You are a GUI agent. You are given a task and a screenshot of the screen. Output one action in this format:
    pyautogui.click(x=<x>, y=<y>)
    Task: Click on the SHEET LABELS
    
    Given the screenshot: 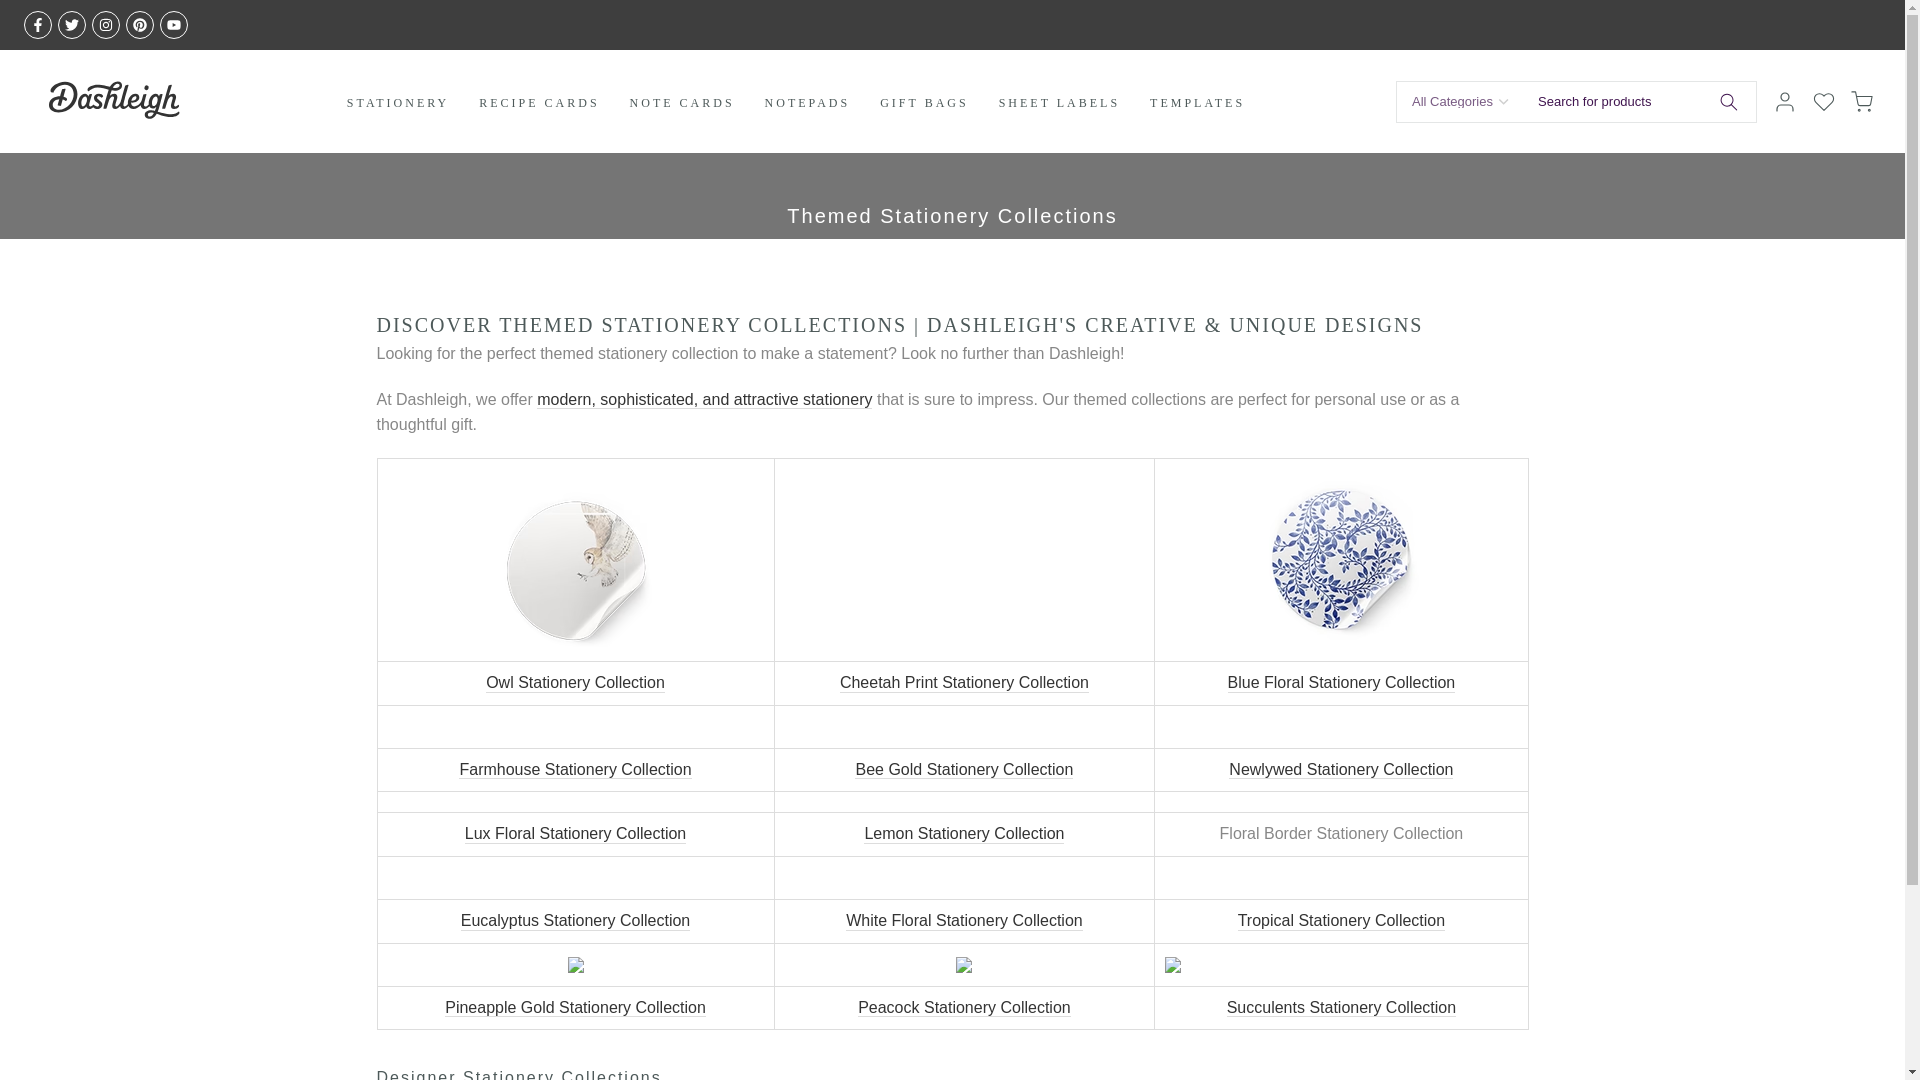 What is the action you would take?
    pyautogui.click(x=1058, y=102)
    